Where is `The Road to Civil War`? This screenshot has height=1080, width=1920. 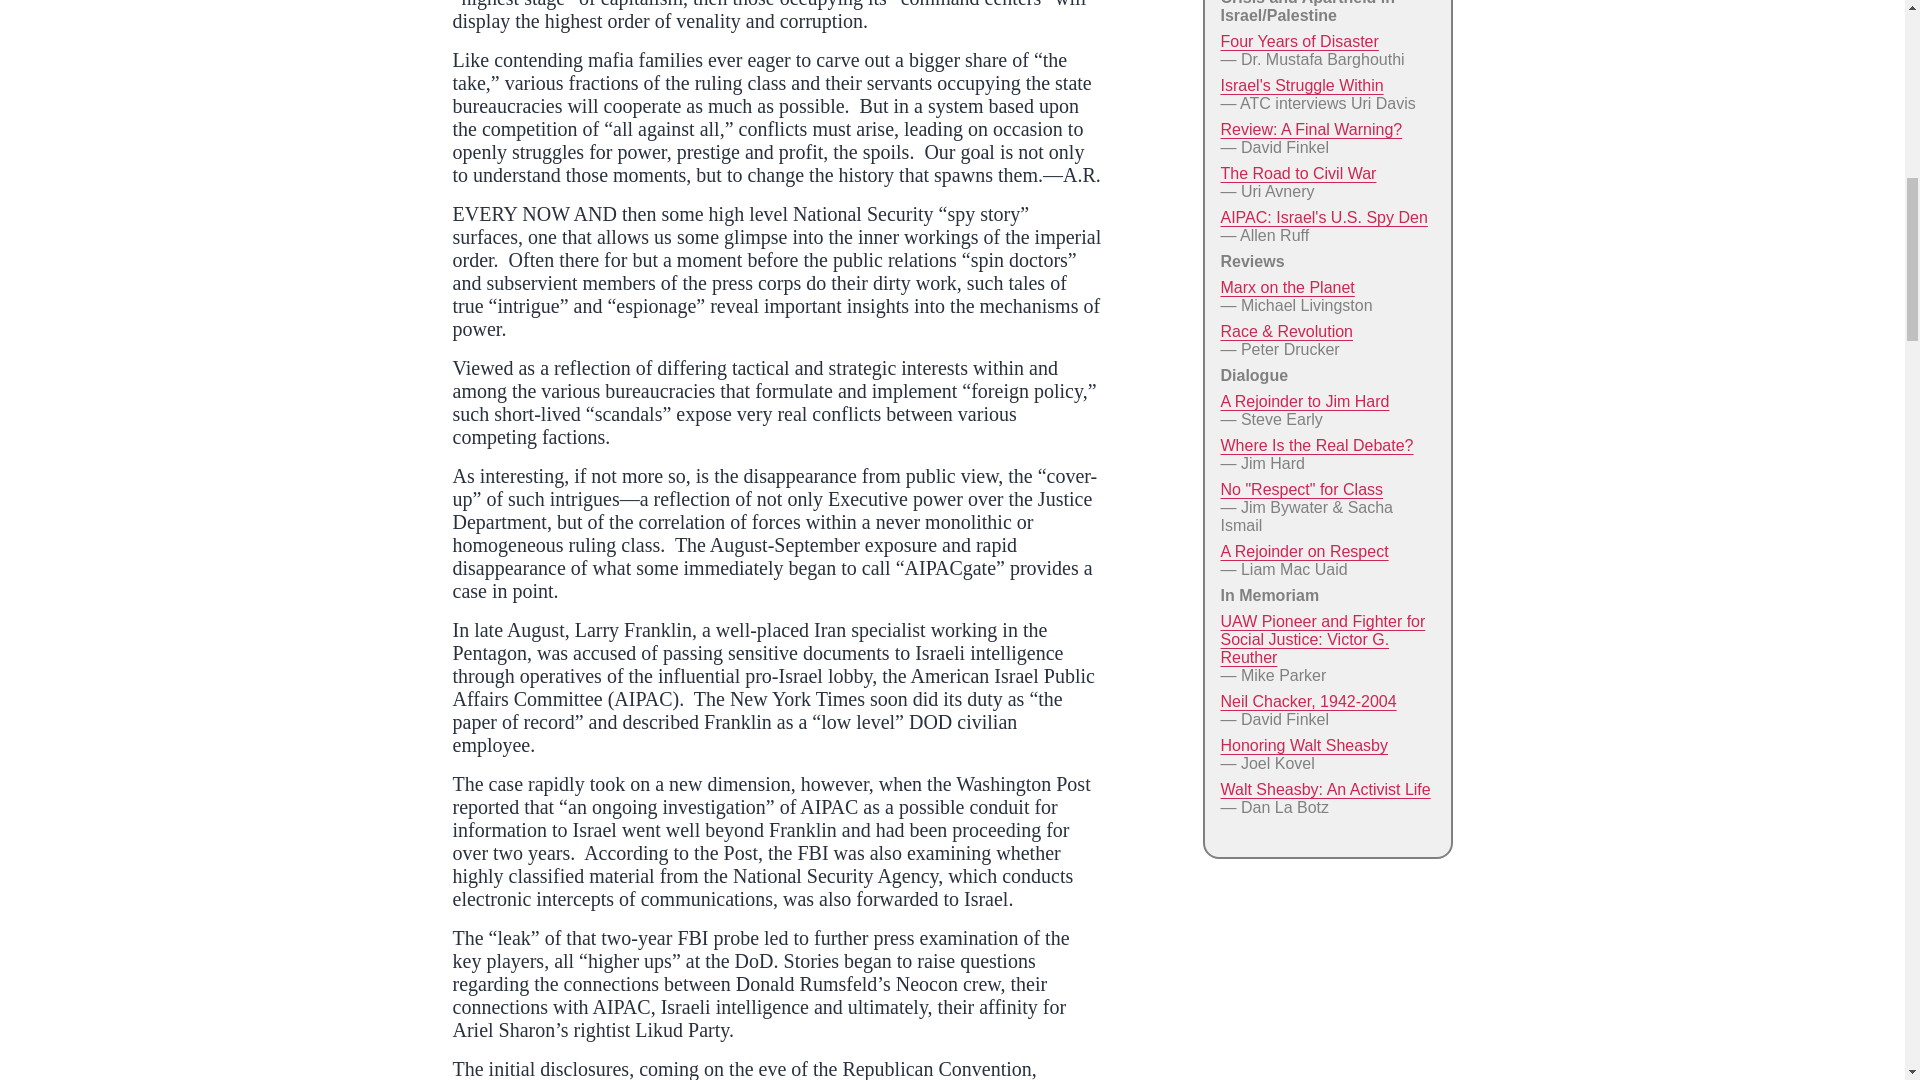
The Road to Civil War is located at coordinates (1298, 174).